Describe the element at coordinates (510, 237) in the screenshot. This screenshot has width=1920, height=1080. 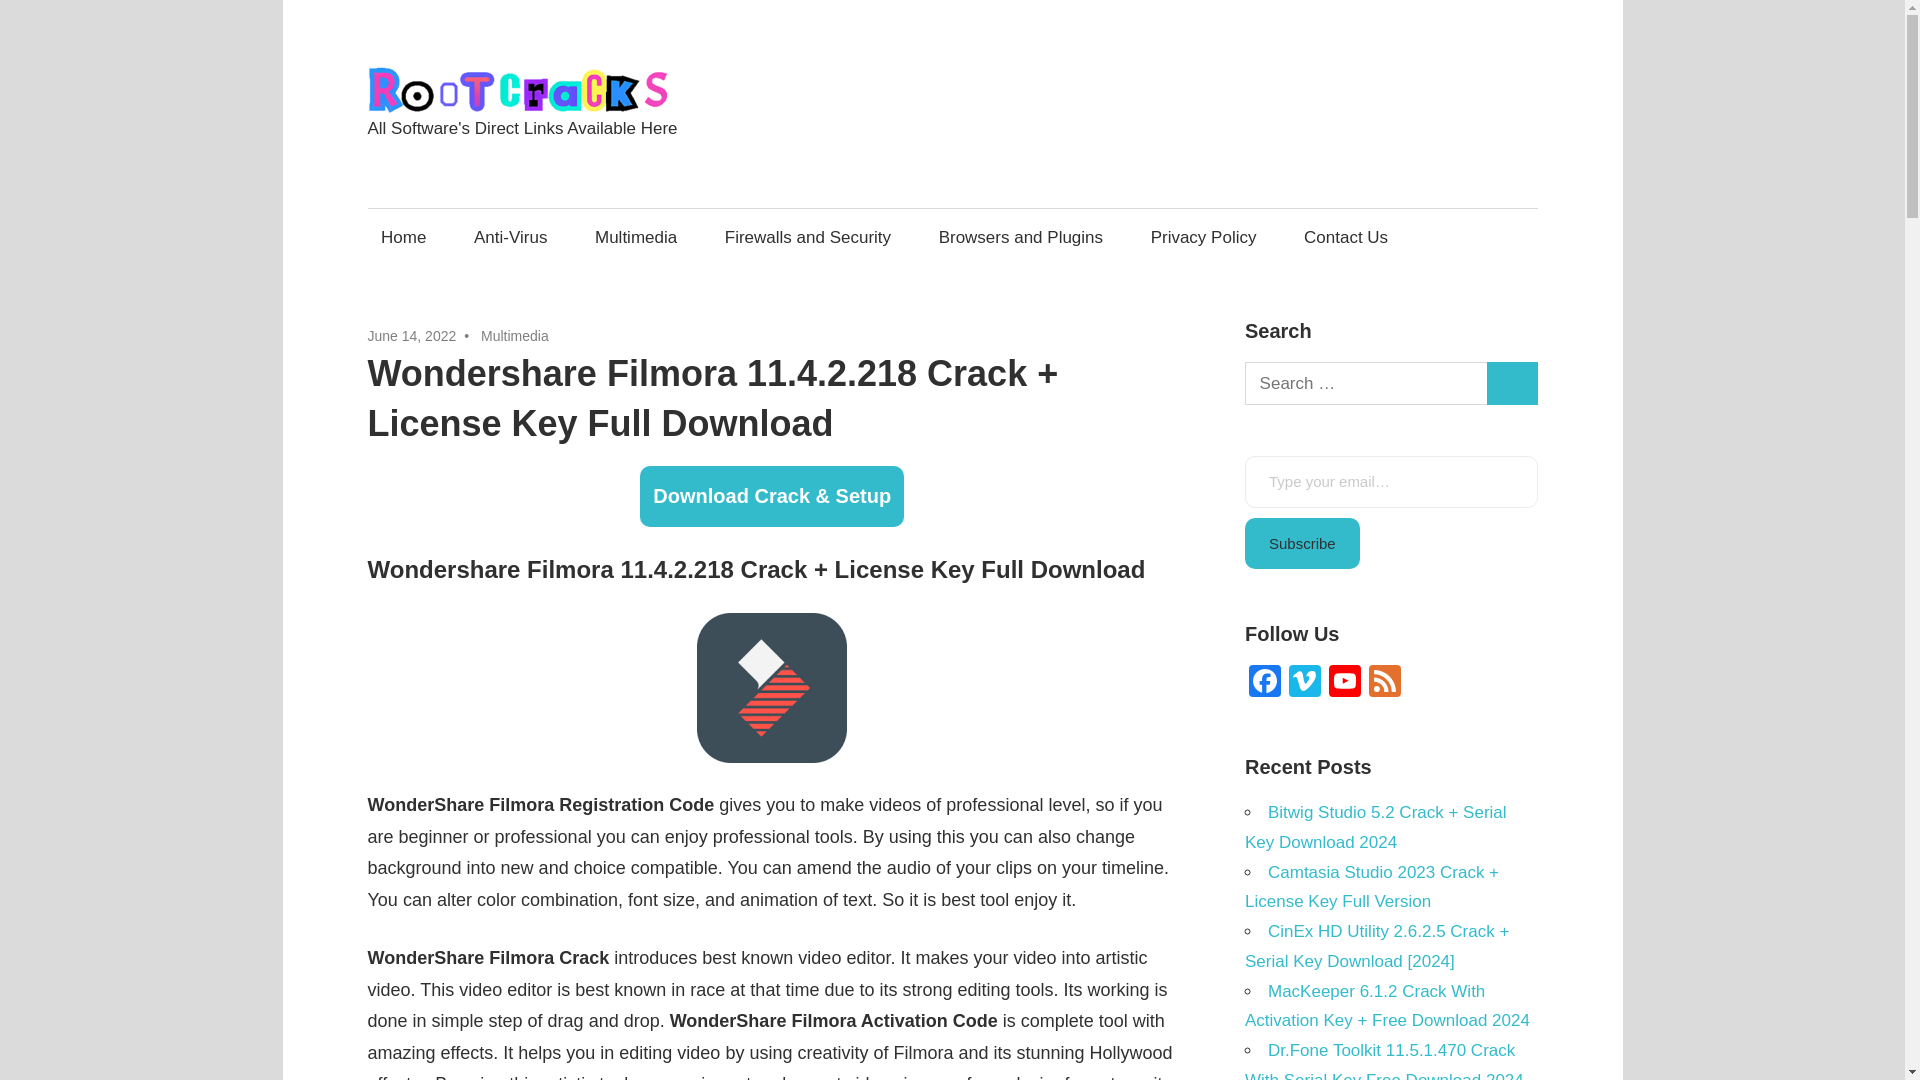
I see `Anti-Virus` at that location.